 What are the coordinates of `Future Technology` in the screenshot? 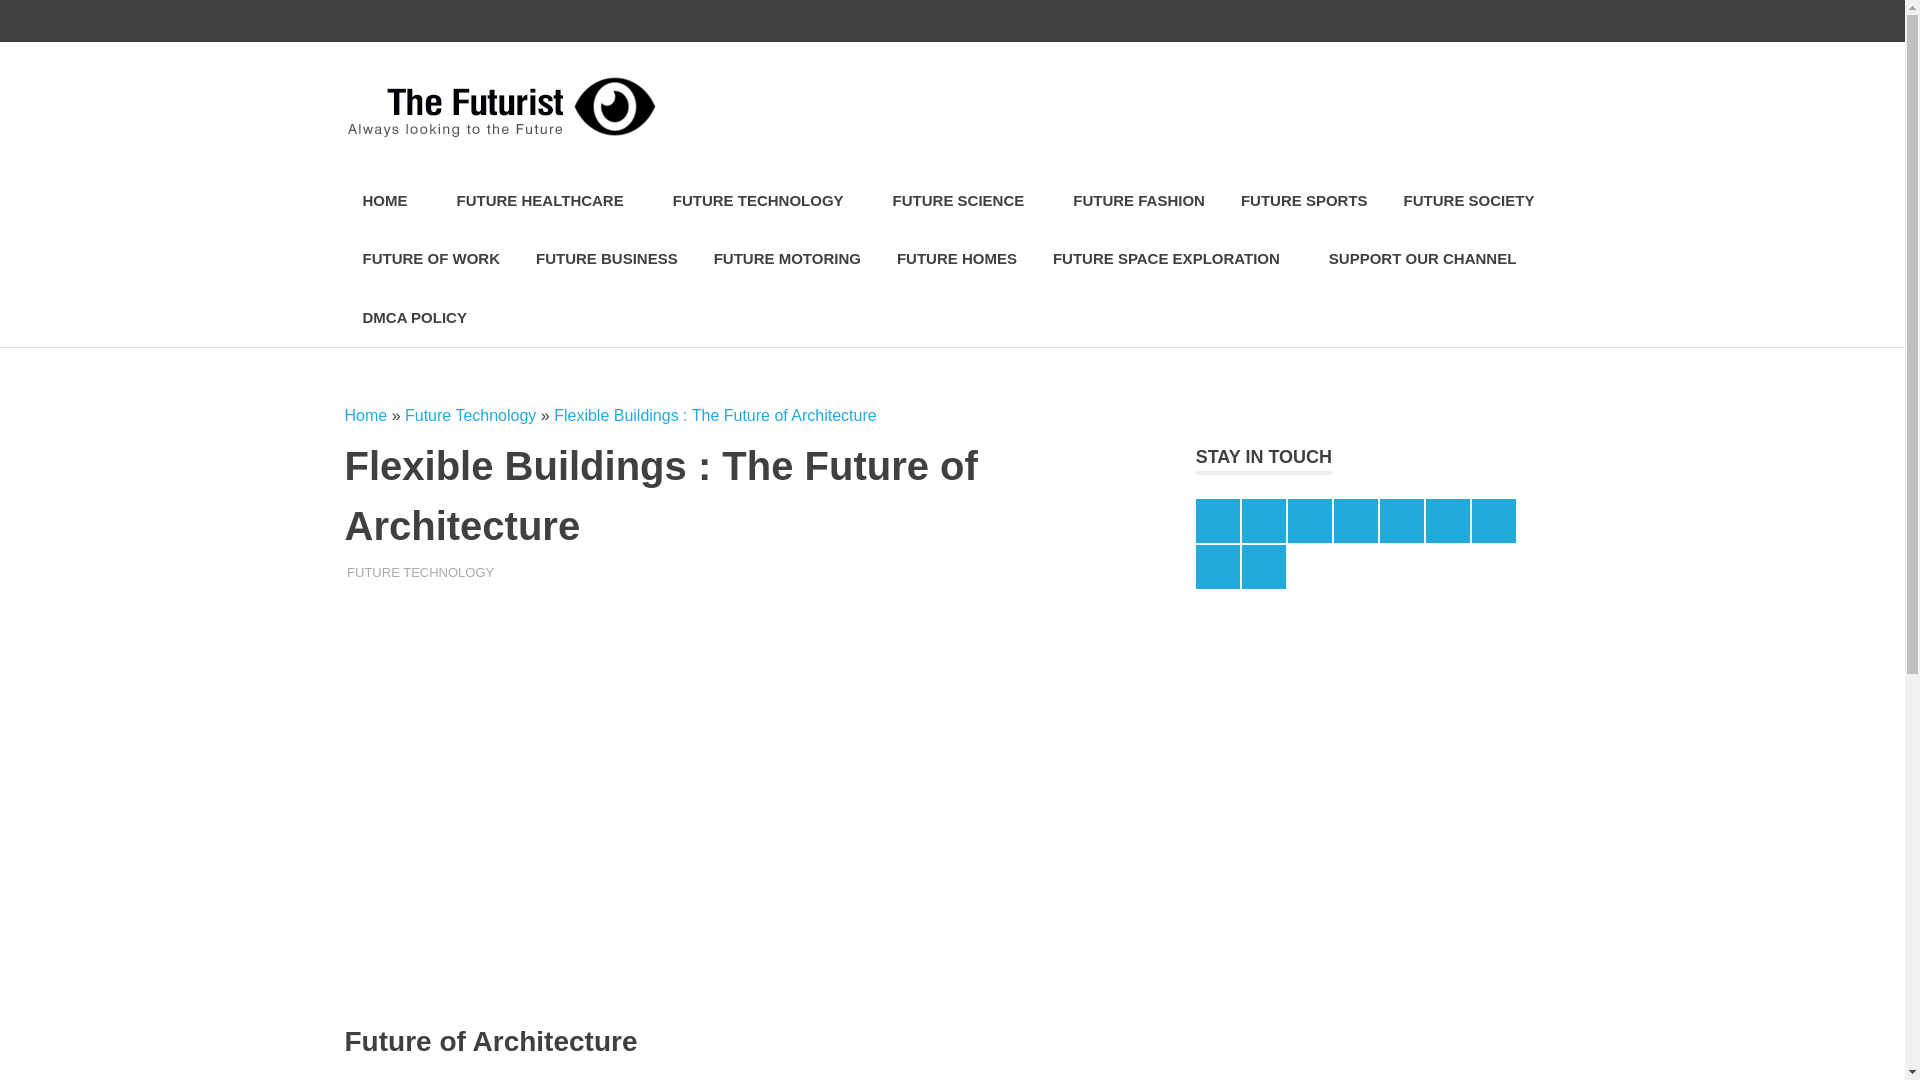 It's located at (470, 416).